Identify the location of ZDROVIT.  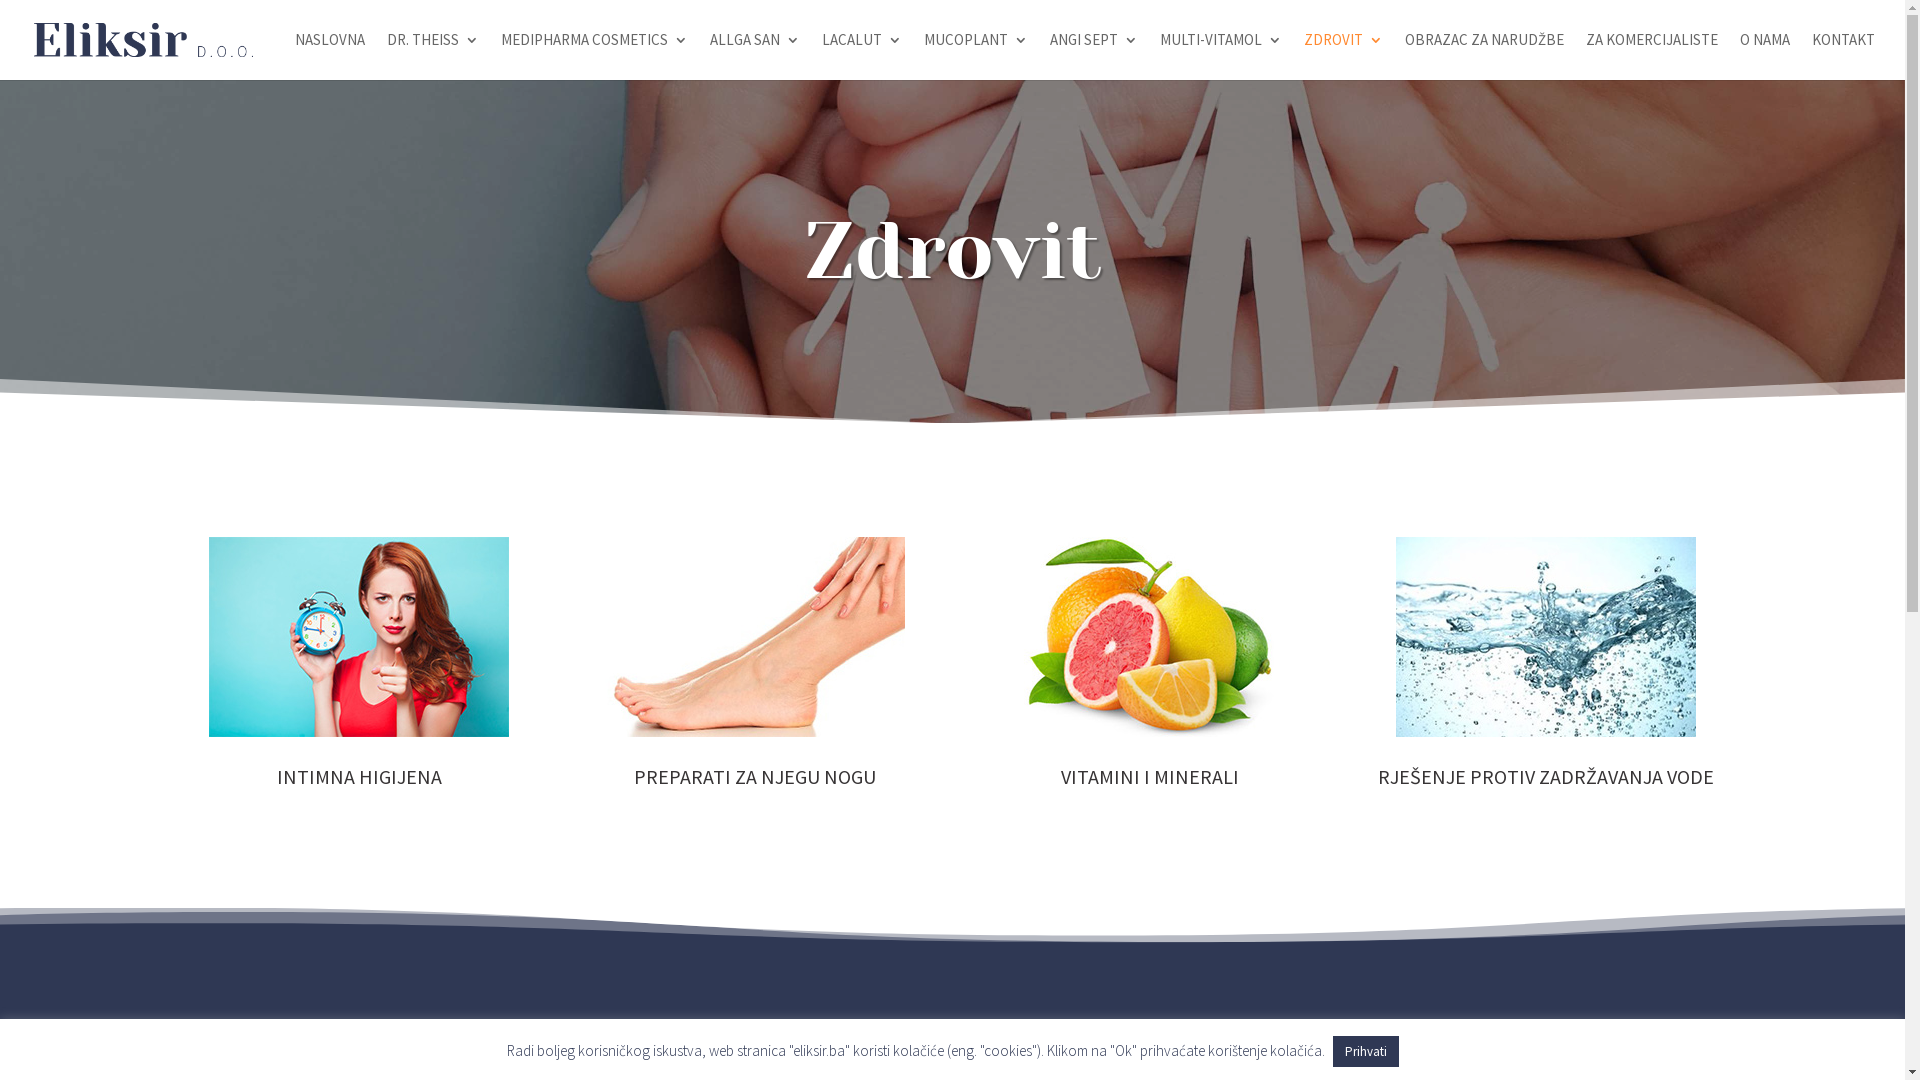
(1344, 56).